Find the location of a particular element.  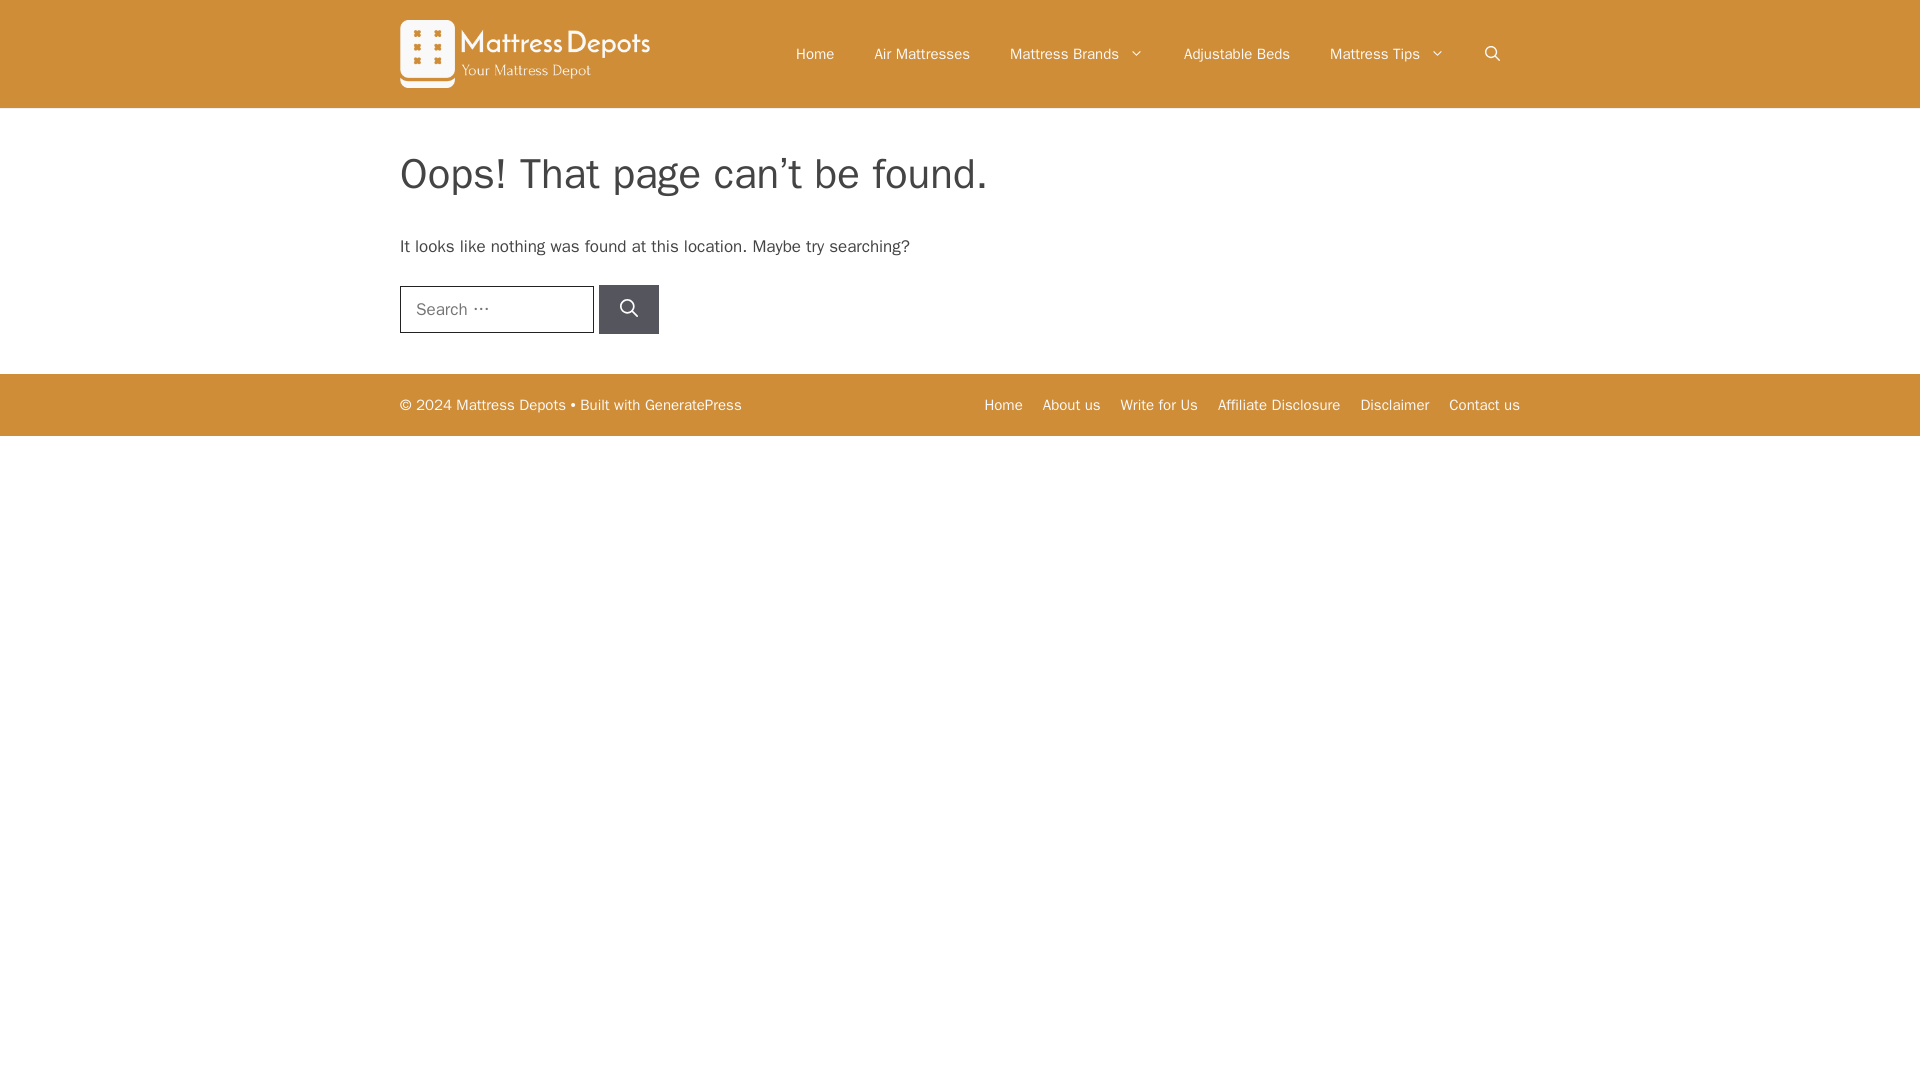

Disclaimer is located at coordinates (1394, 404).